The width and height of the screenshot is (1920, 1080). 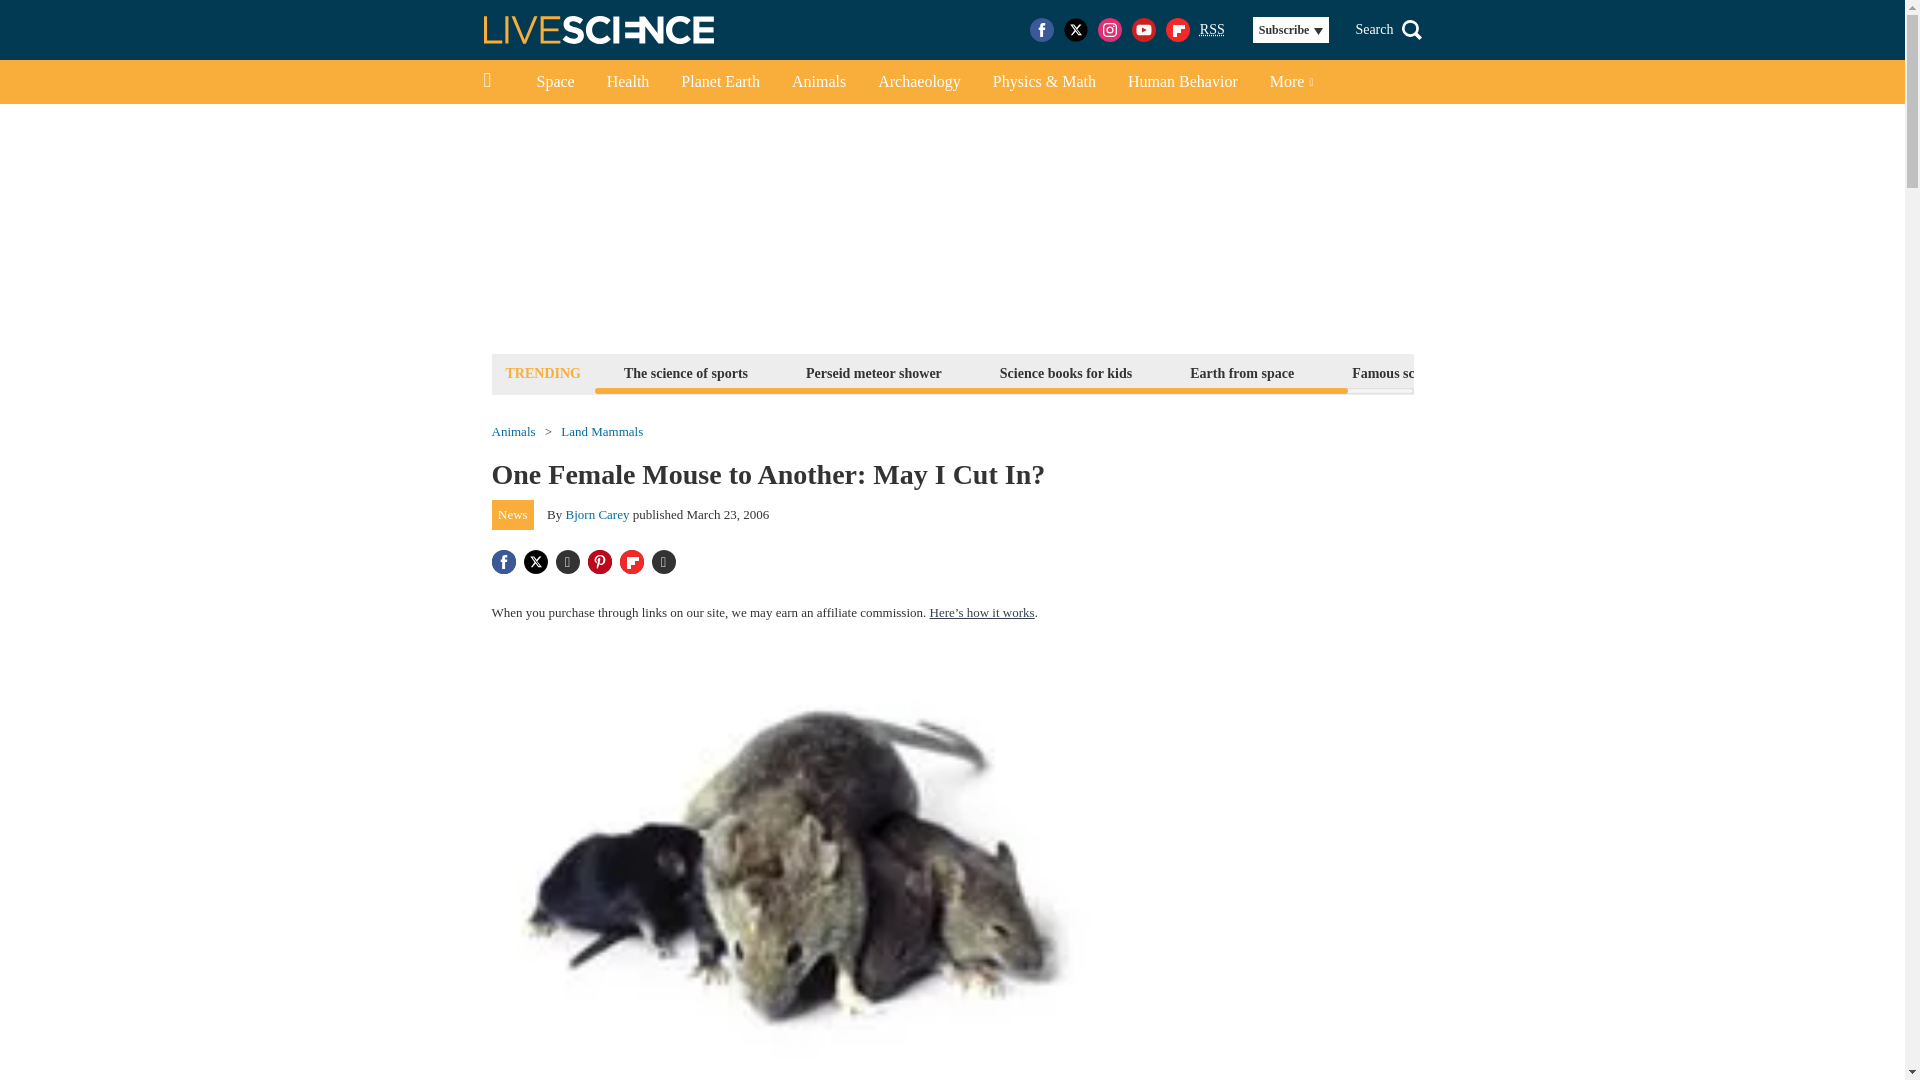 What do you see at coordinates (1065, 372) in the screenshot?
I see `Science books for kids` at bounding box center [1065, 372].